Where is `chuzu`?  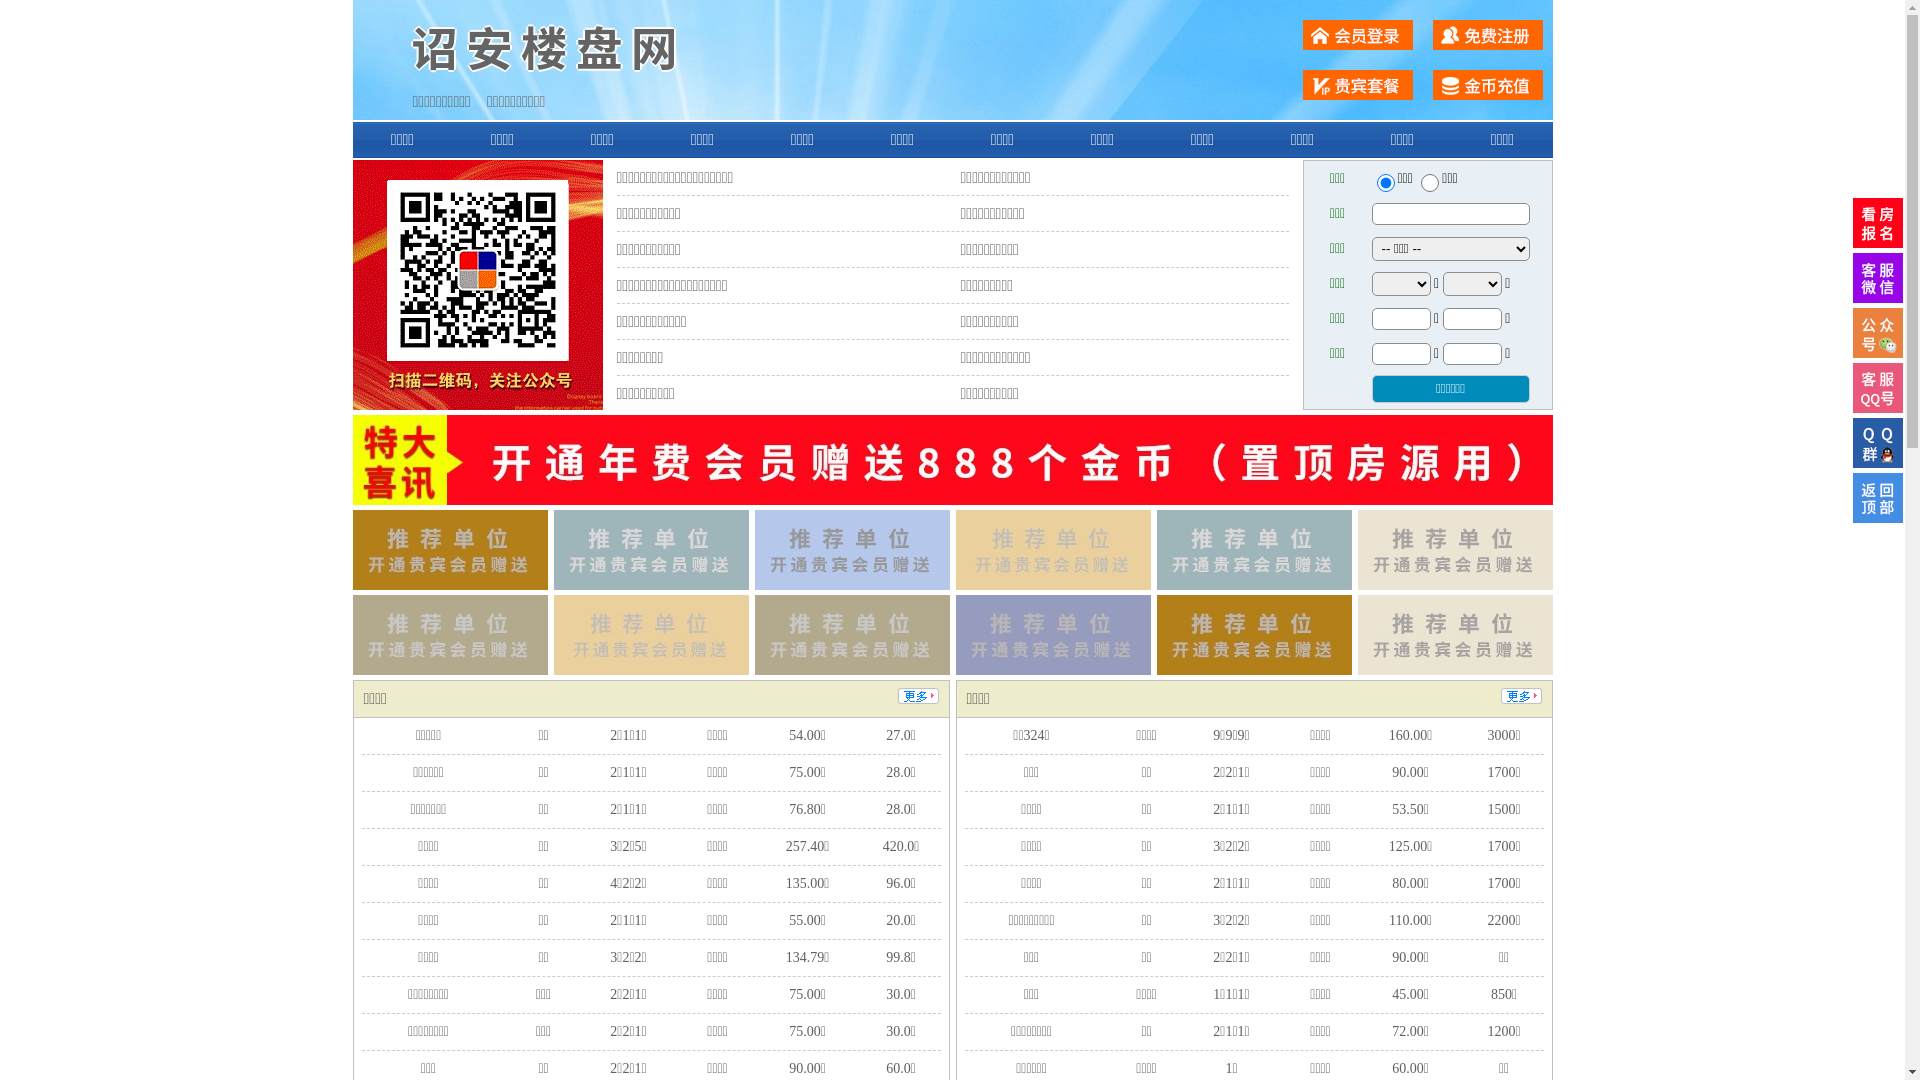
chuzu is located at coordinates (1430, 183).